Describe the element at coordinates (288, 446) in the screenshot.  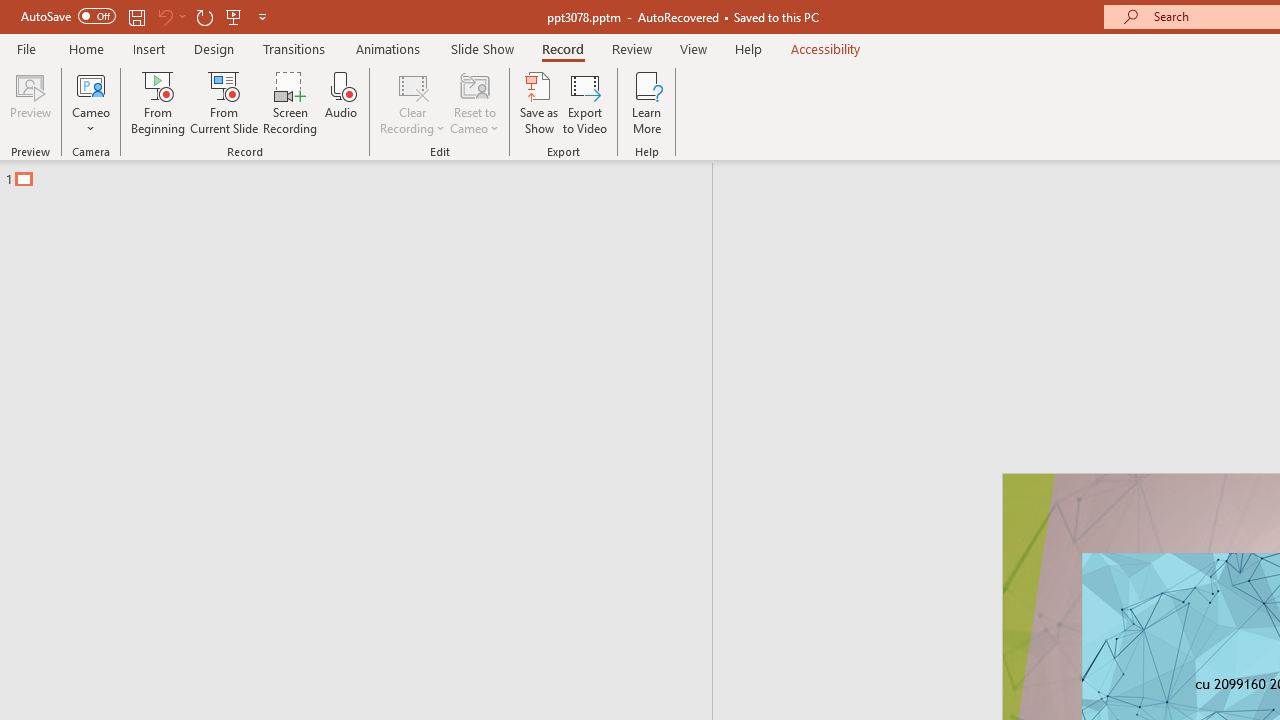
I see `Typora` at that location.